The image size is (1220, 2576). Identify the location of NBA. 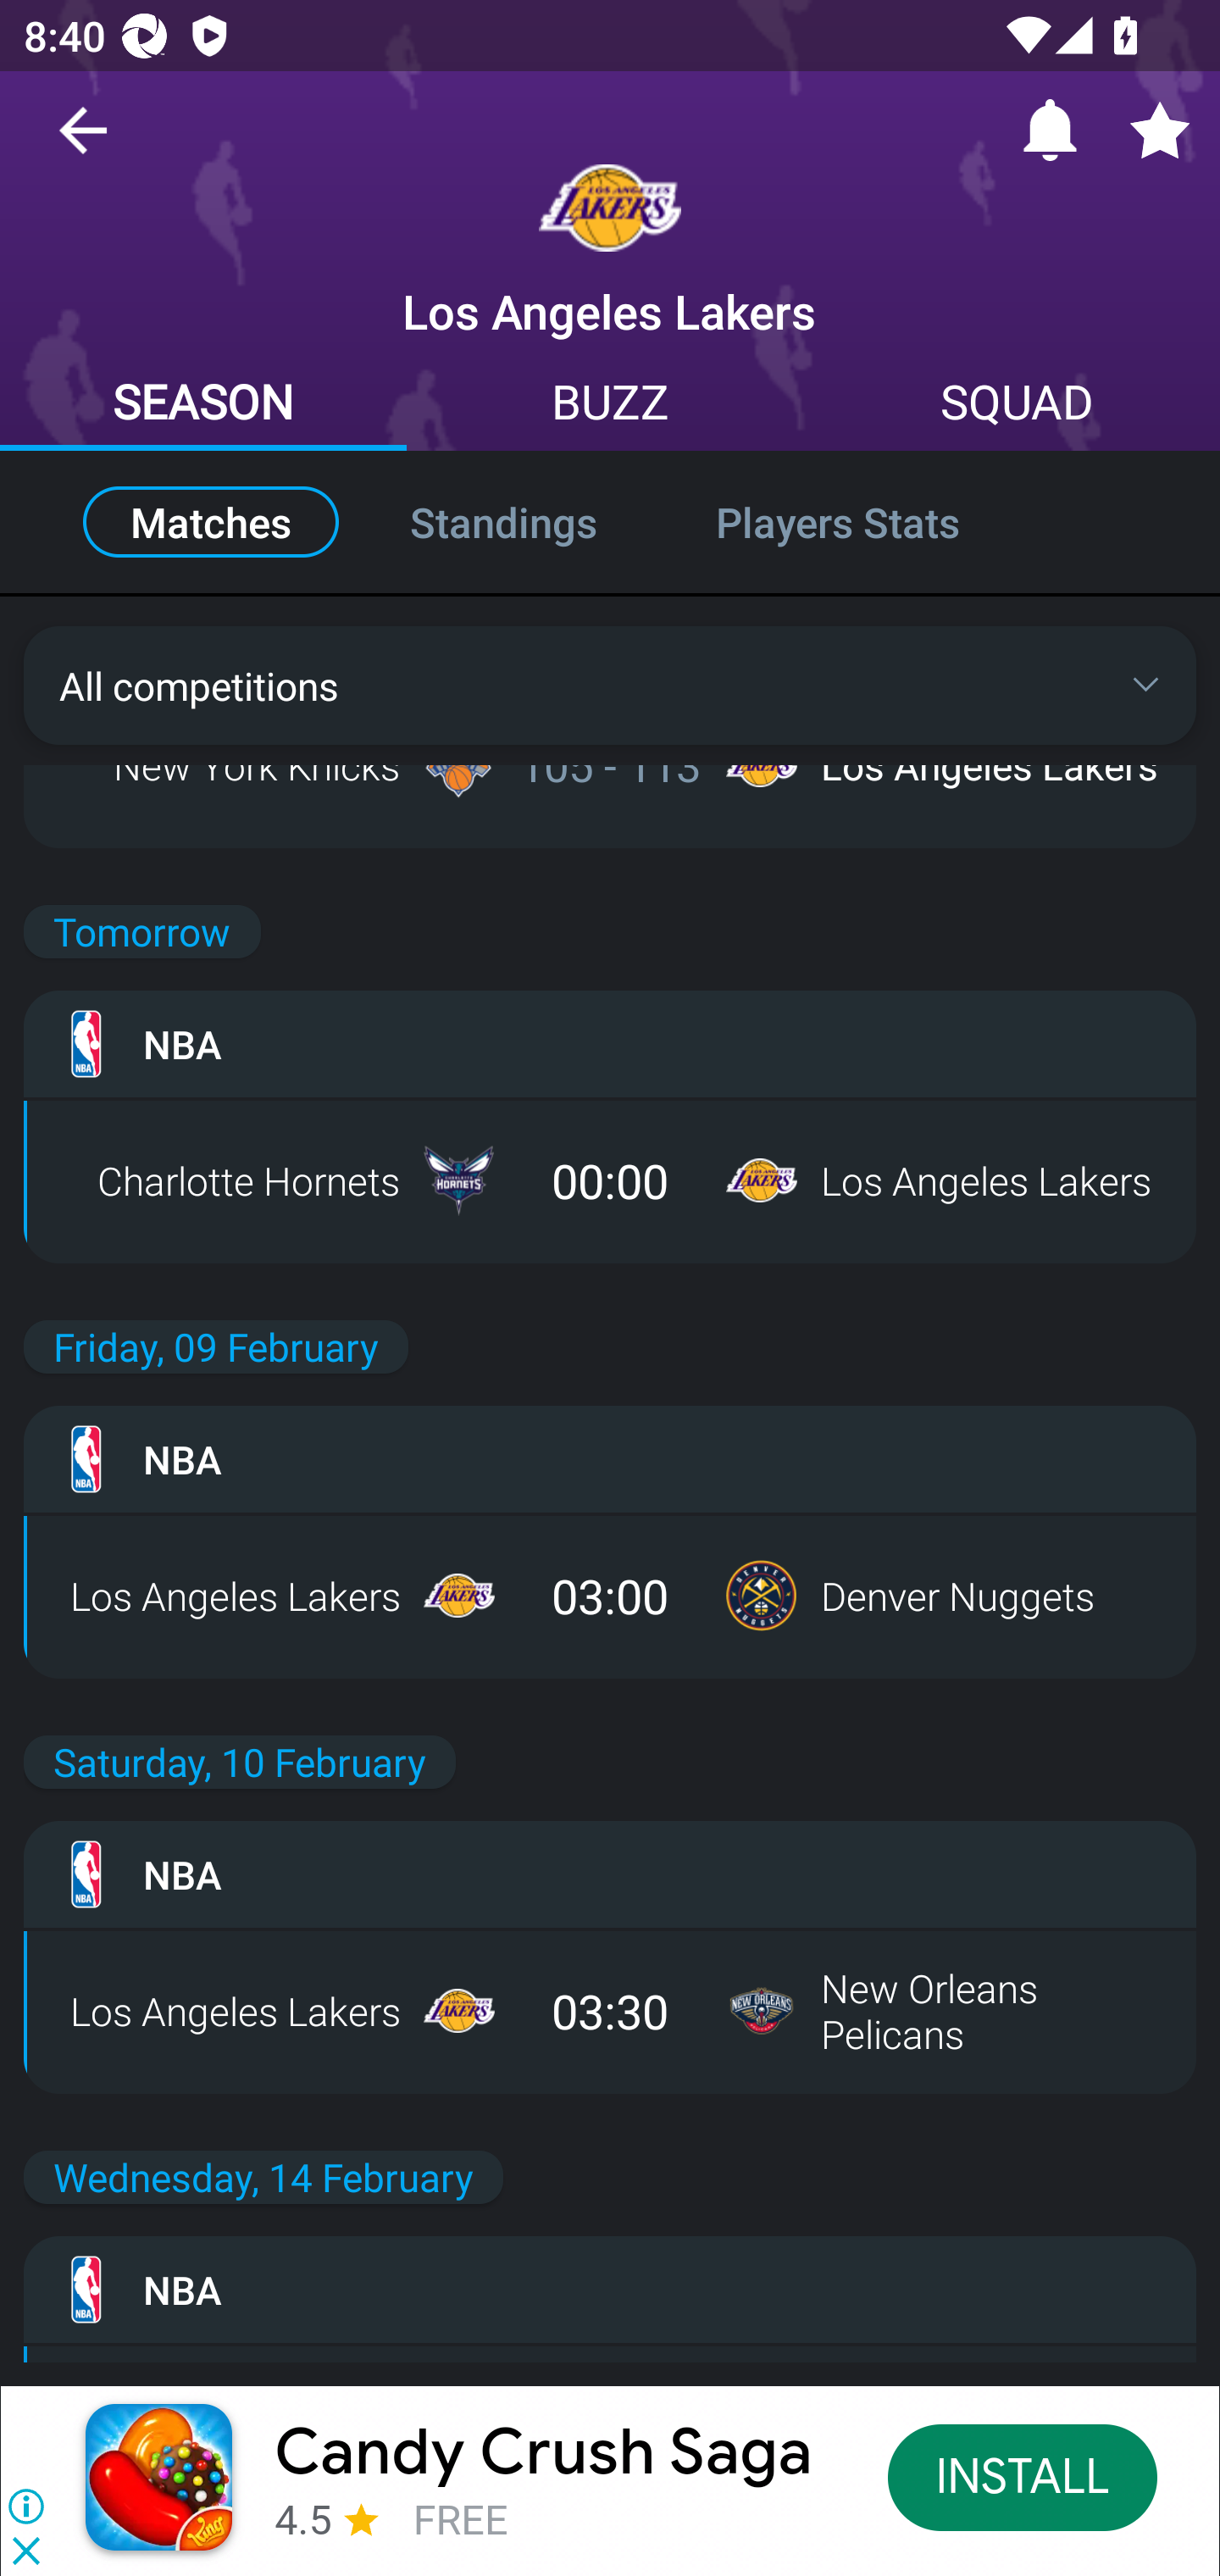
(610, 2290).